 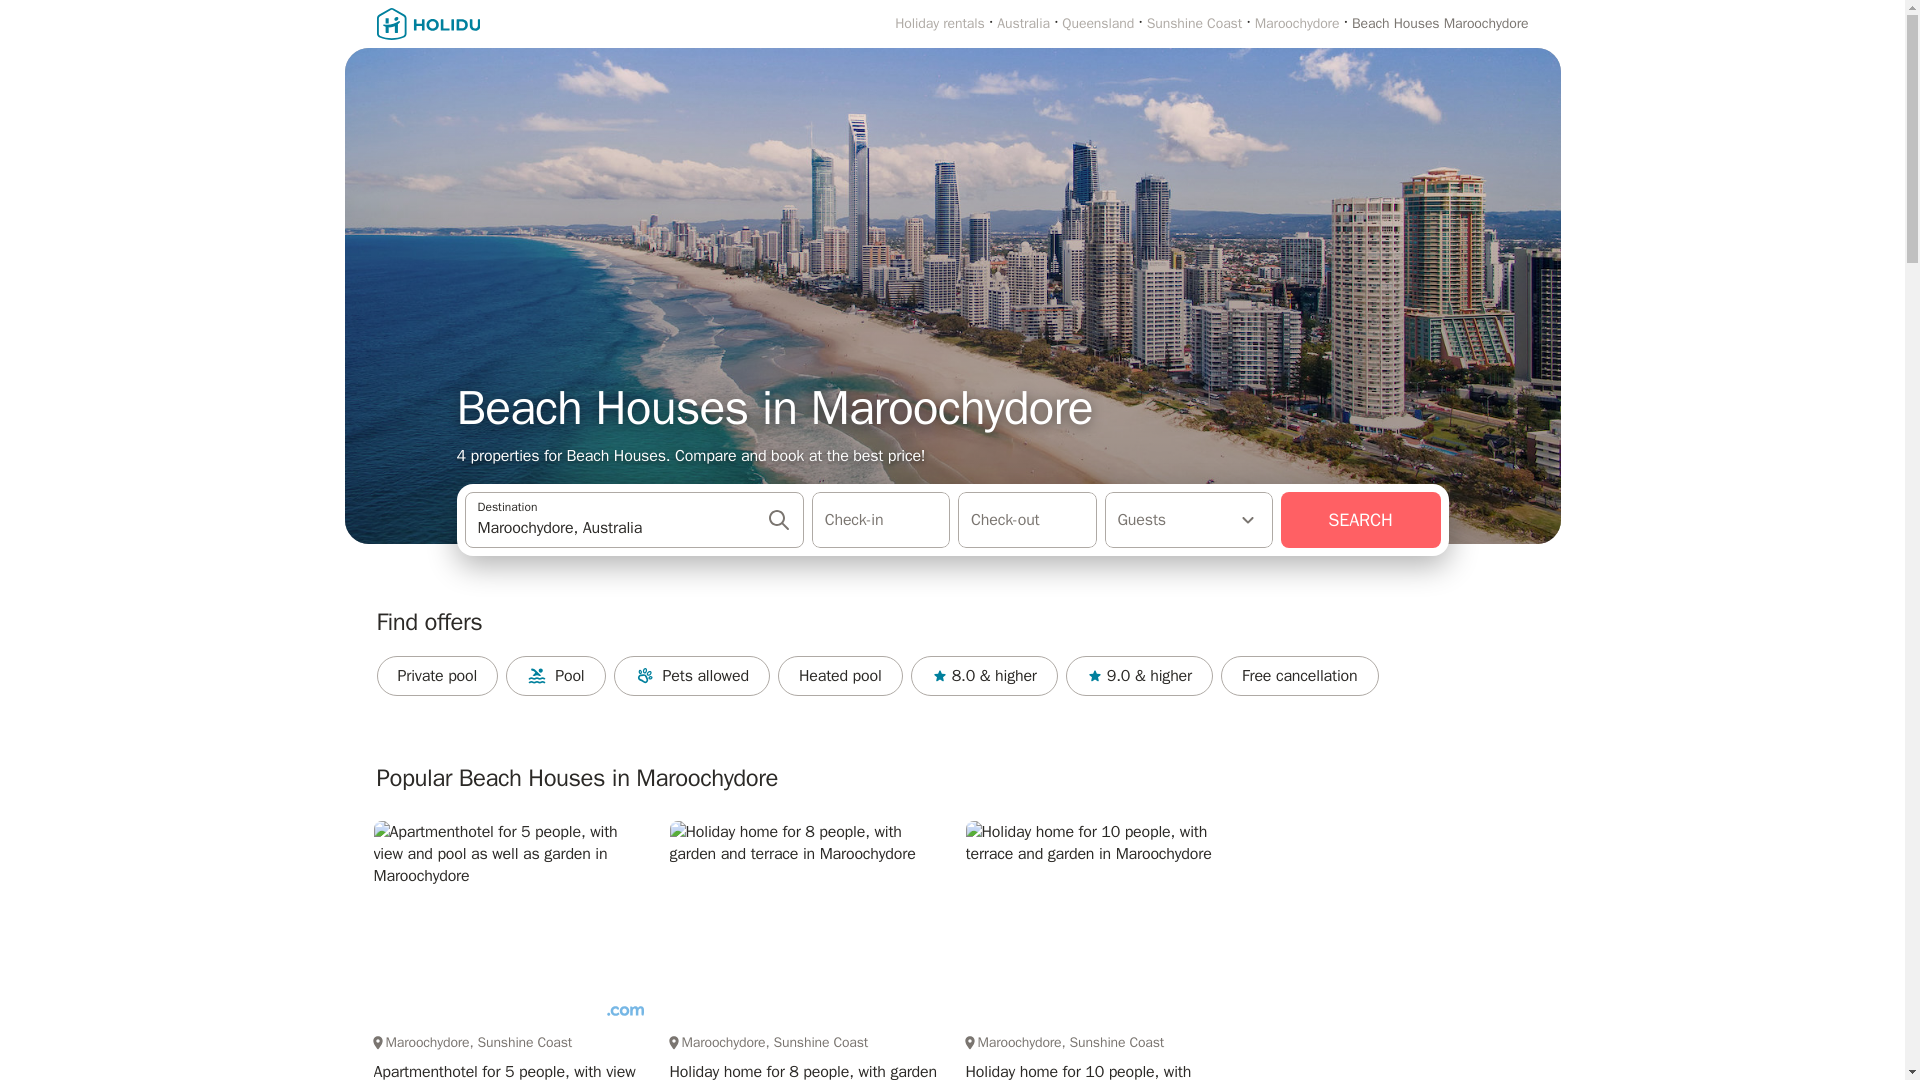 I want to click on Holiday rentals, so click(x=939, y=24).